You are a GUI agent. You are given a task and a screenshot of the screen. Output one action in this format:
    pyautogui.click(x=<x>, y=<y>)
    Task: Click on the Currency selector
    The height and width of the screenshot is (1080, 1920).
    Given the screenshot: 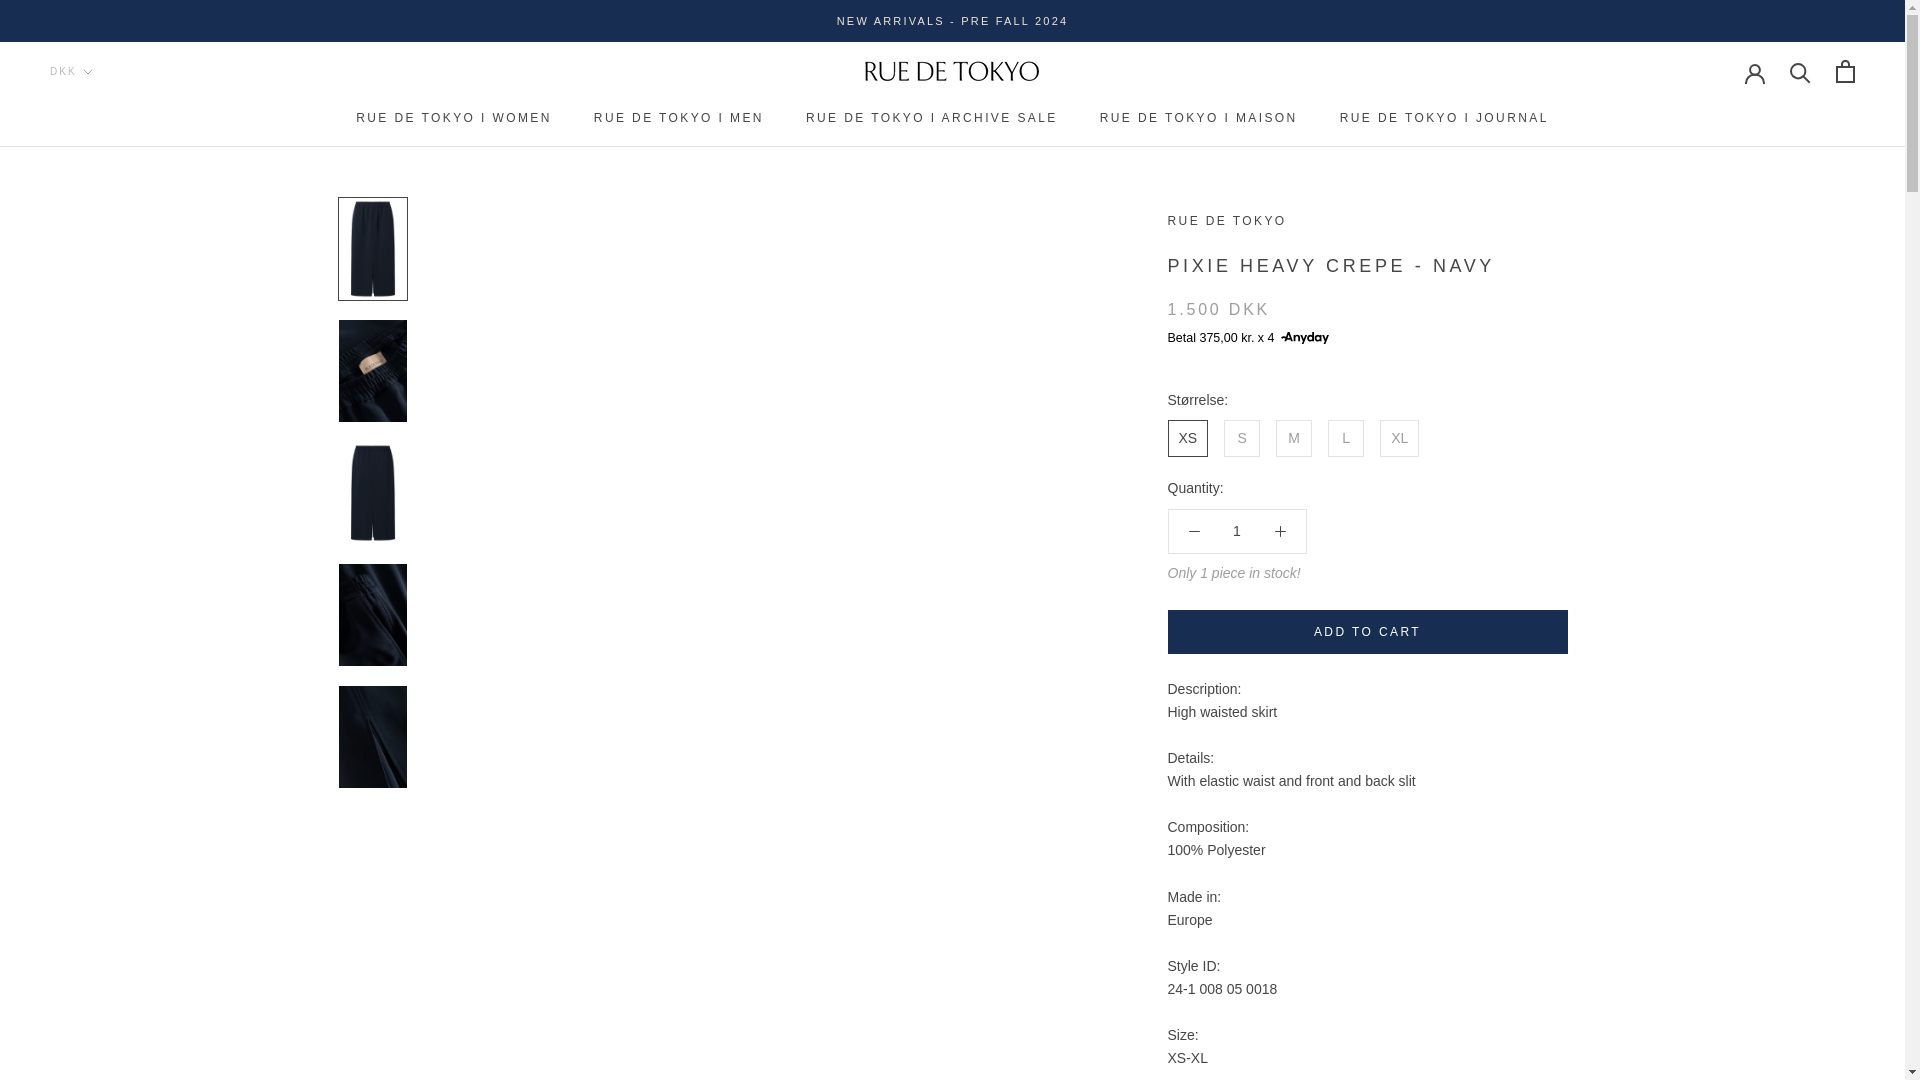 What is the action you would take?
    pyautogui.click(x=70, y=70)
    